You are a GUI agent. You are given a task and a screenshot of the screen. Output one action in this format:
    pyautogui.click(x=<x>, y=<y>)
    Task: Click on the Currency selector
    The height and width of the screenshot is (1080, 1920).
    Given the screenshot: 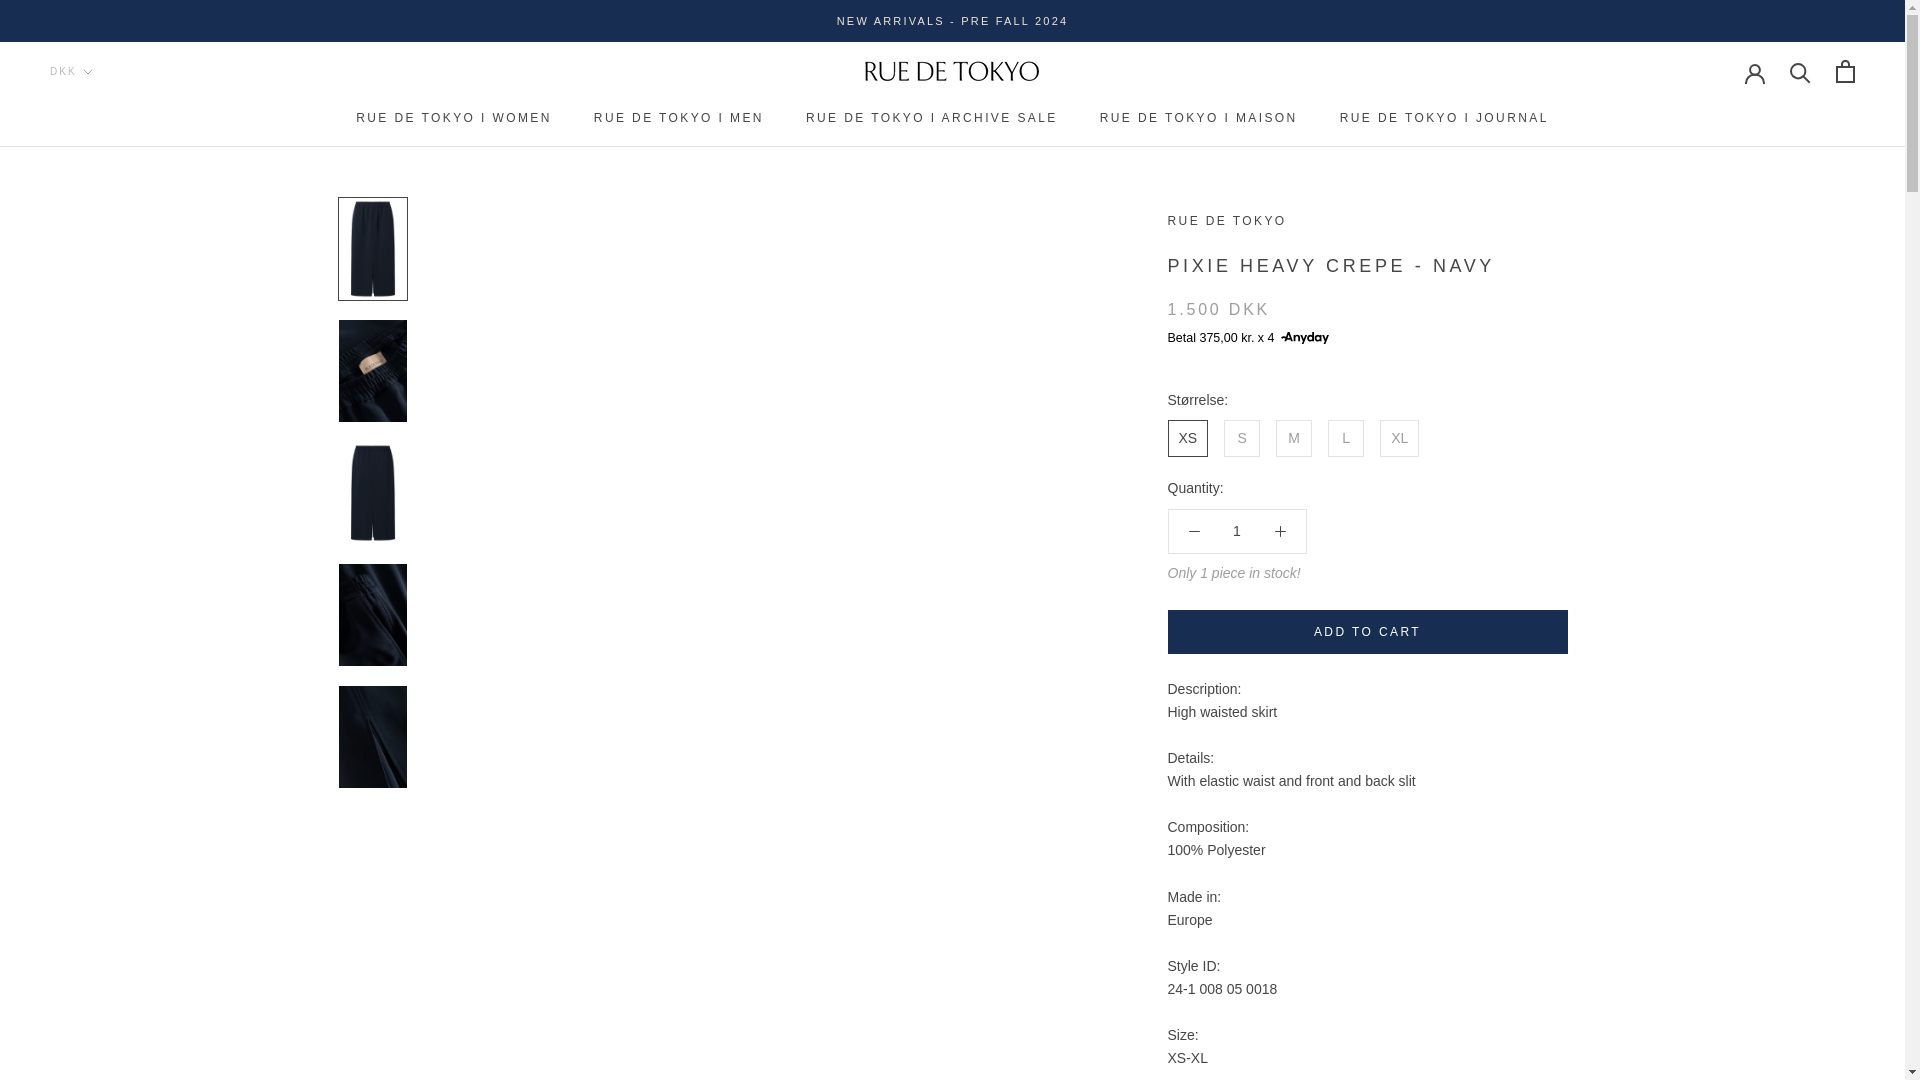 What is the action you would take?
    pyautogui.click(x=70, y=70)
    